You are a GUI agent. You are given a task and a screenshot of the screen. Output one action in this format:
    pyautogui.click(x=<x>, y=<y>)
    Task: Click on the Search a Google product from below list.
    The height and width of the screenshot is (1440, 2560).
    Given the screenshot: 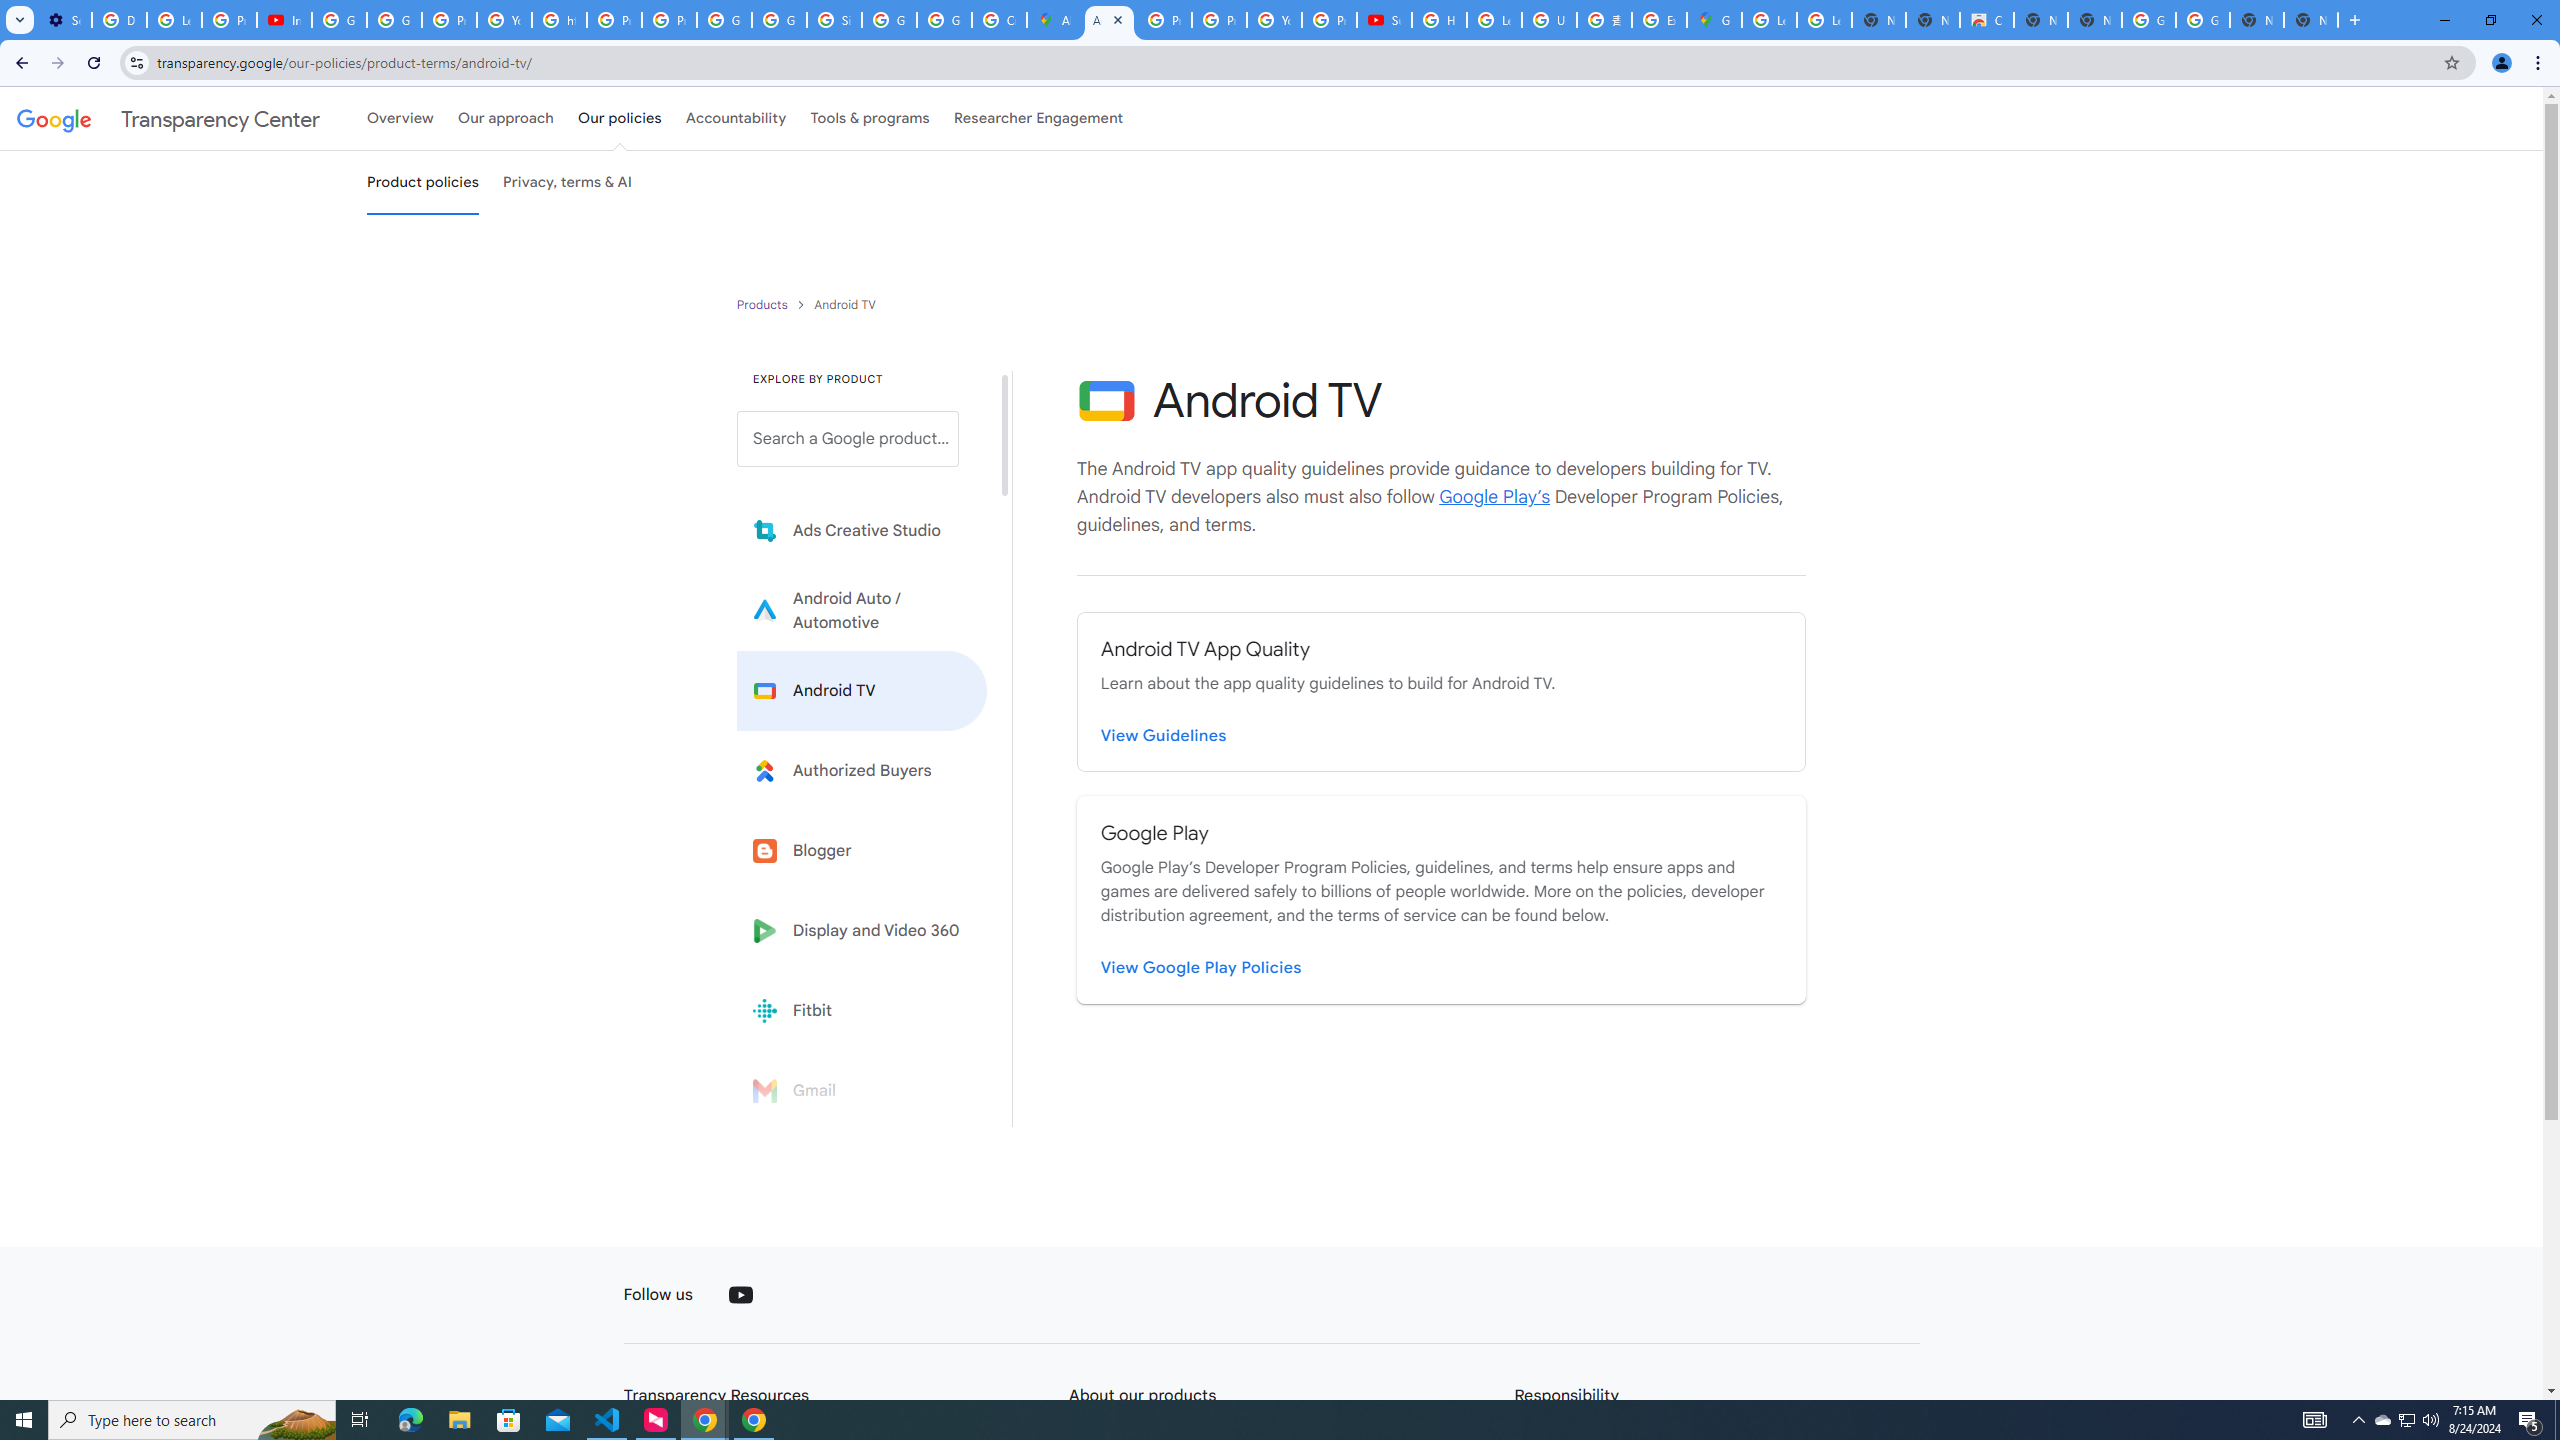 What is the action you would take?
    pyautogui.click(x=847, y=438)
    